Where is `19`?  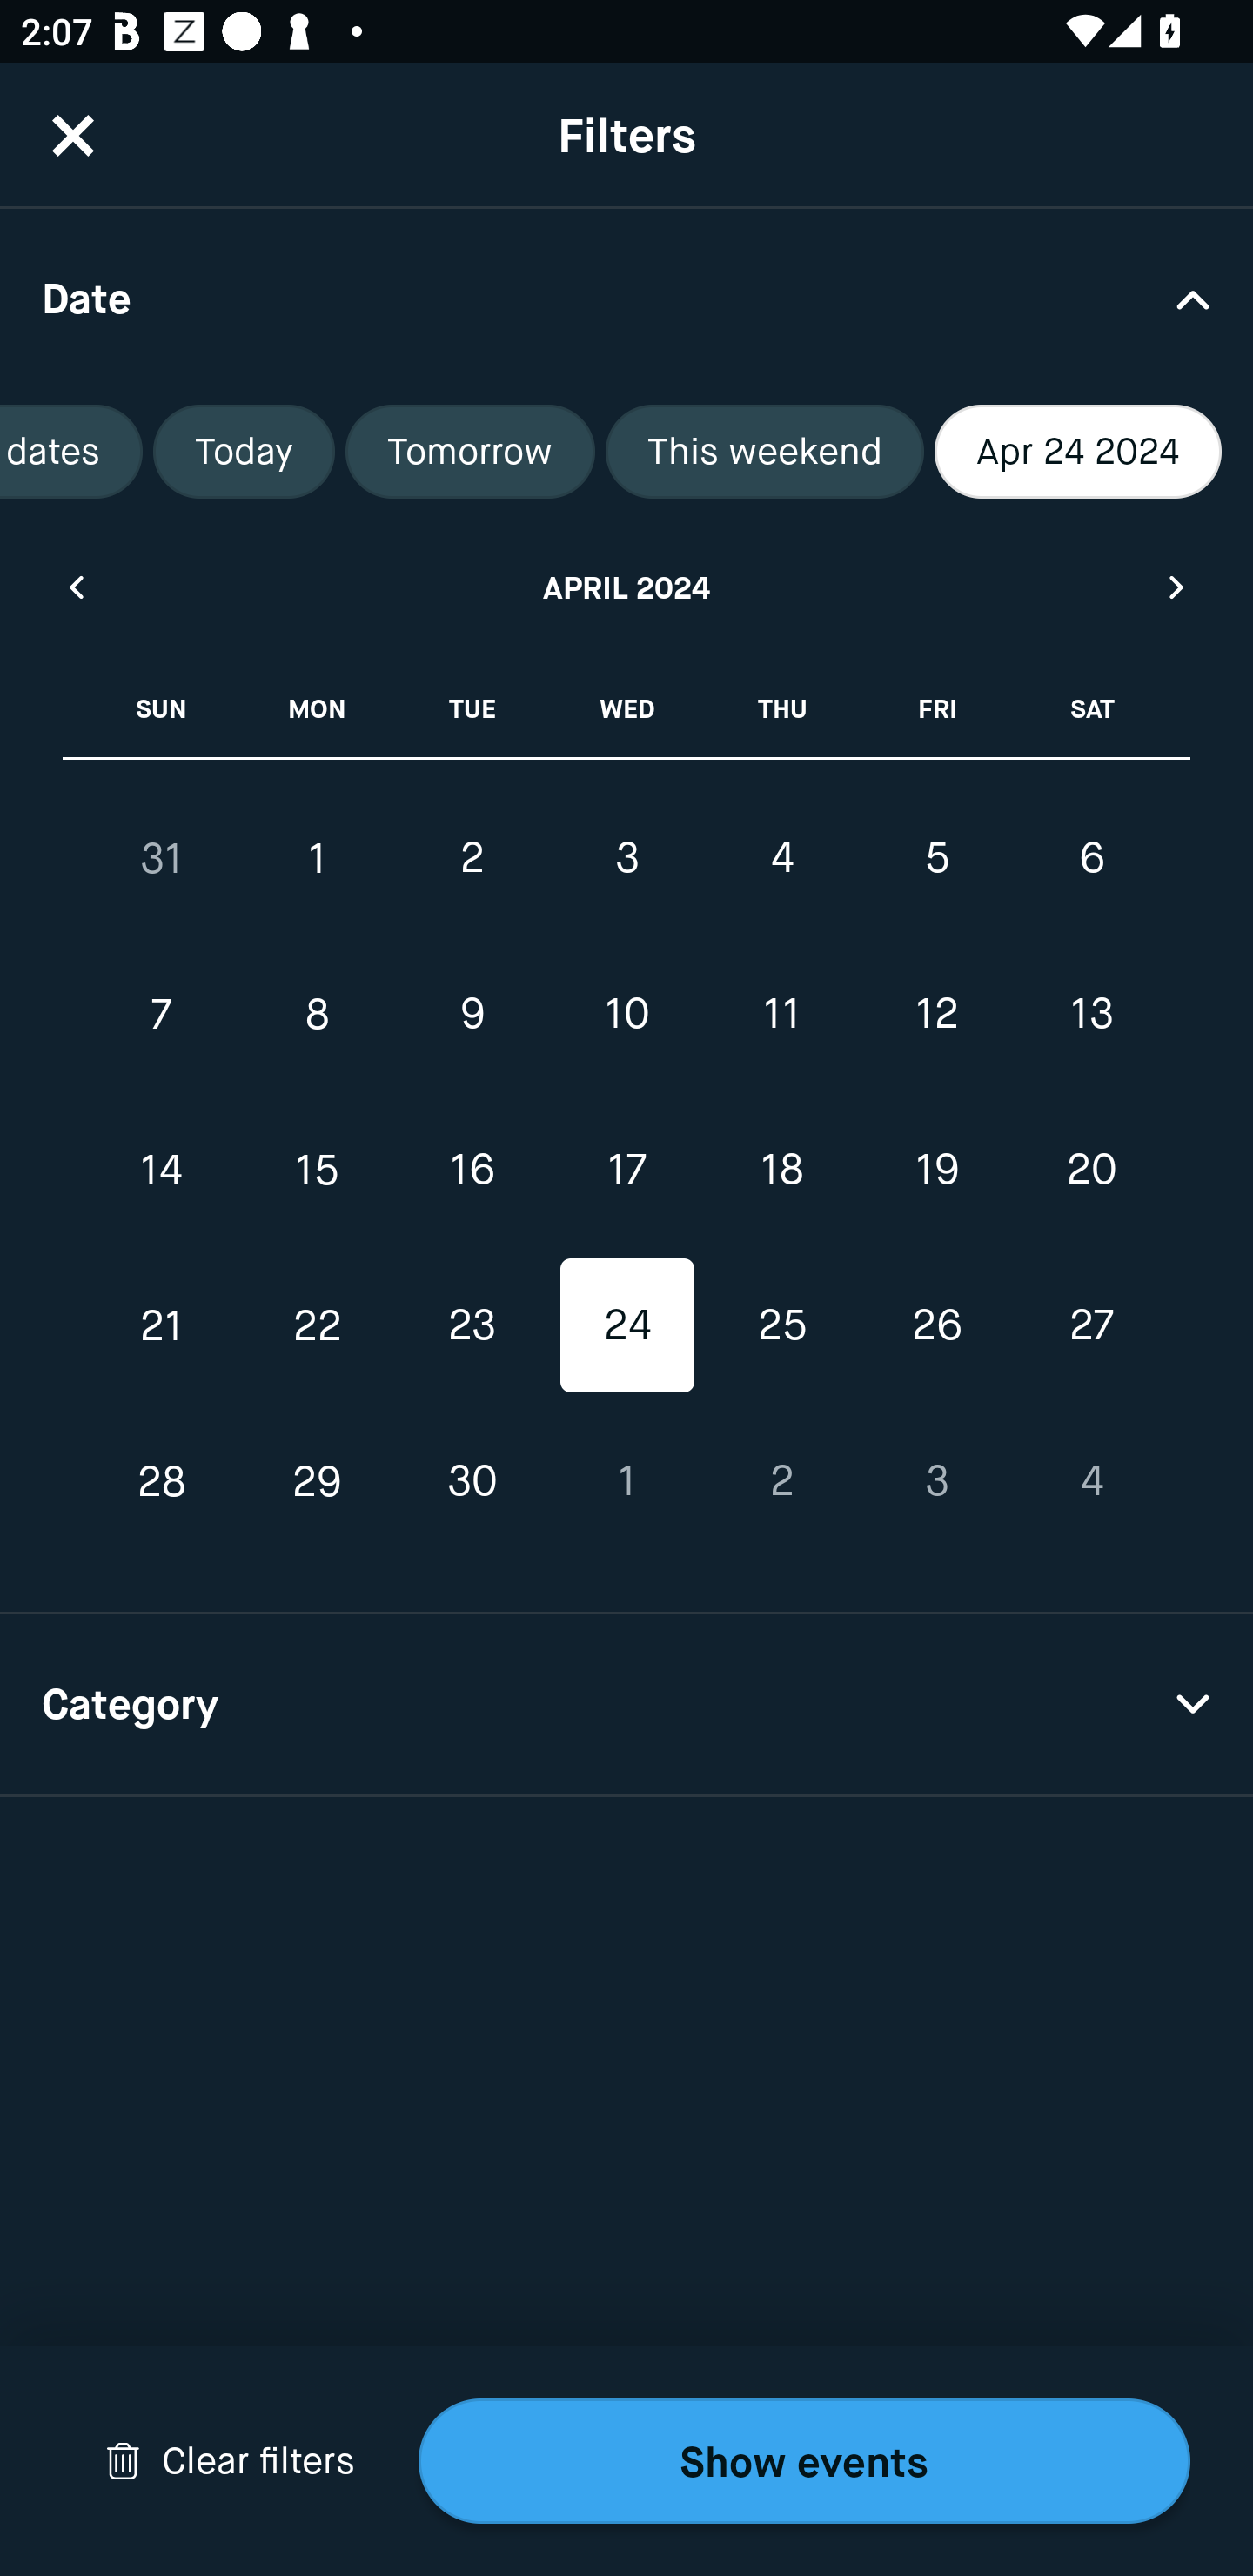
19 is located at coordinates (936, 1170).